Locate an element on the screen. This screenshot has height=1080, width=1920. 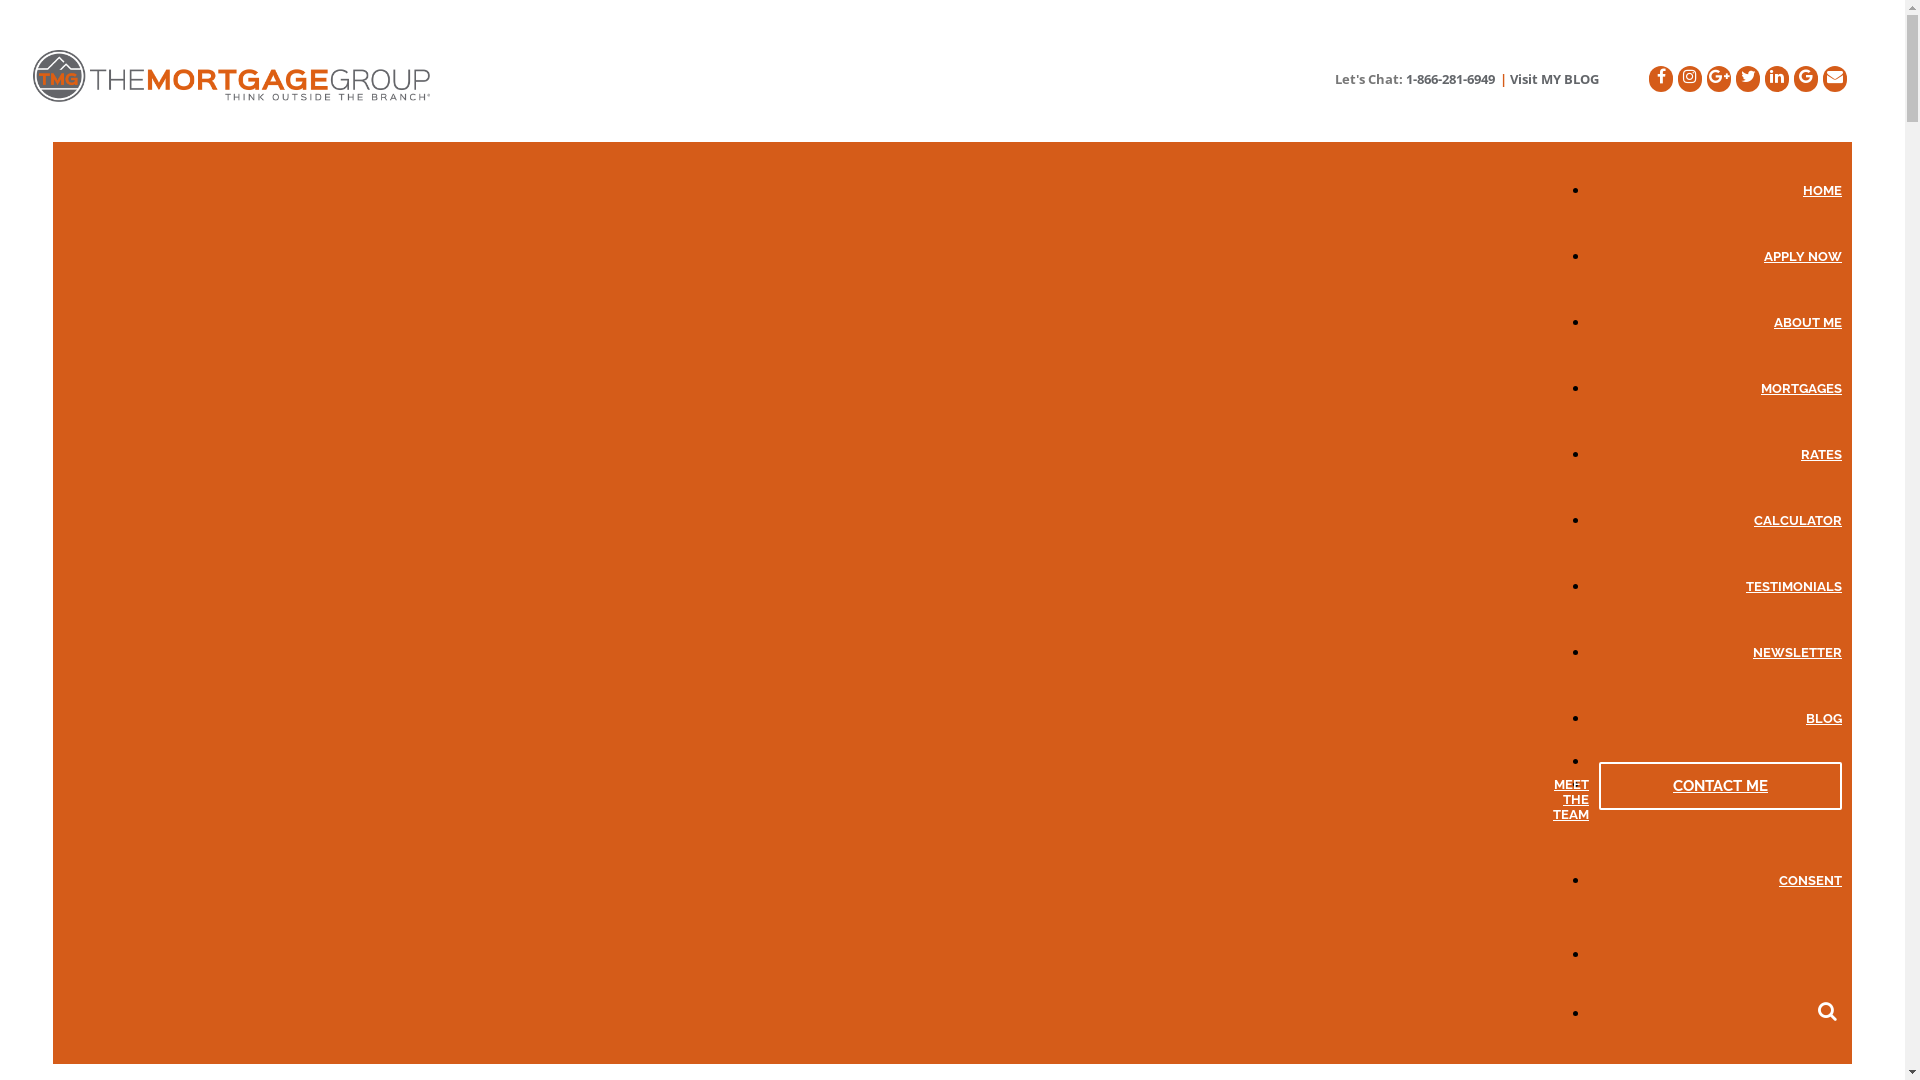
APPLY NOW is located at coordinates (1716, 253).